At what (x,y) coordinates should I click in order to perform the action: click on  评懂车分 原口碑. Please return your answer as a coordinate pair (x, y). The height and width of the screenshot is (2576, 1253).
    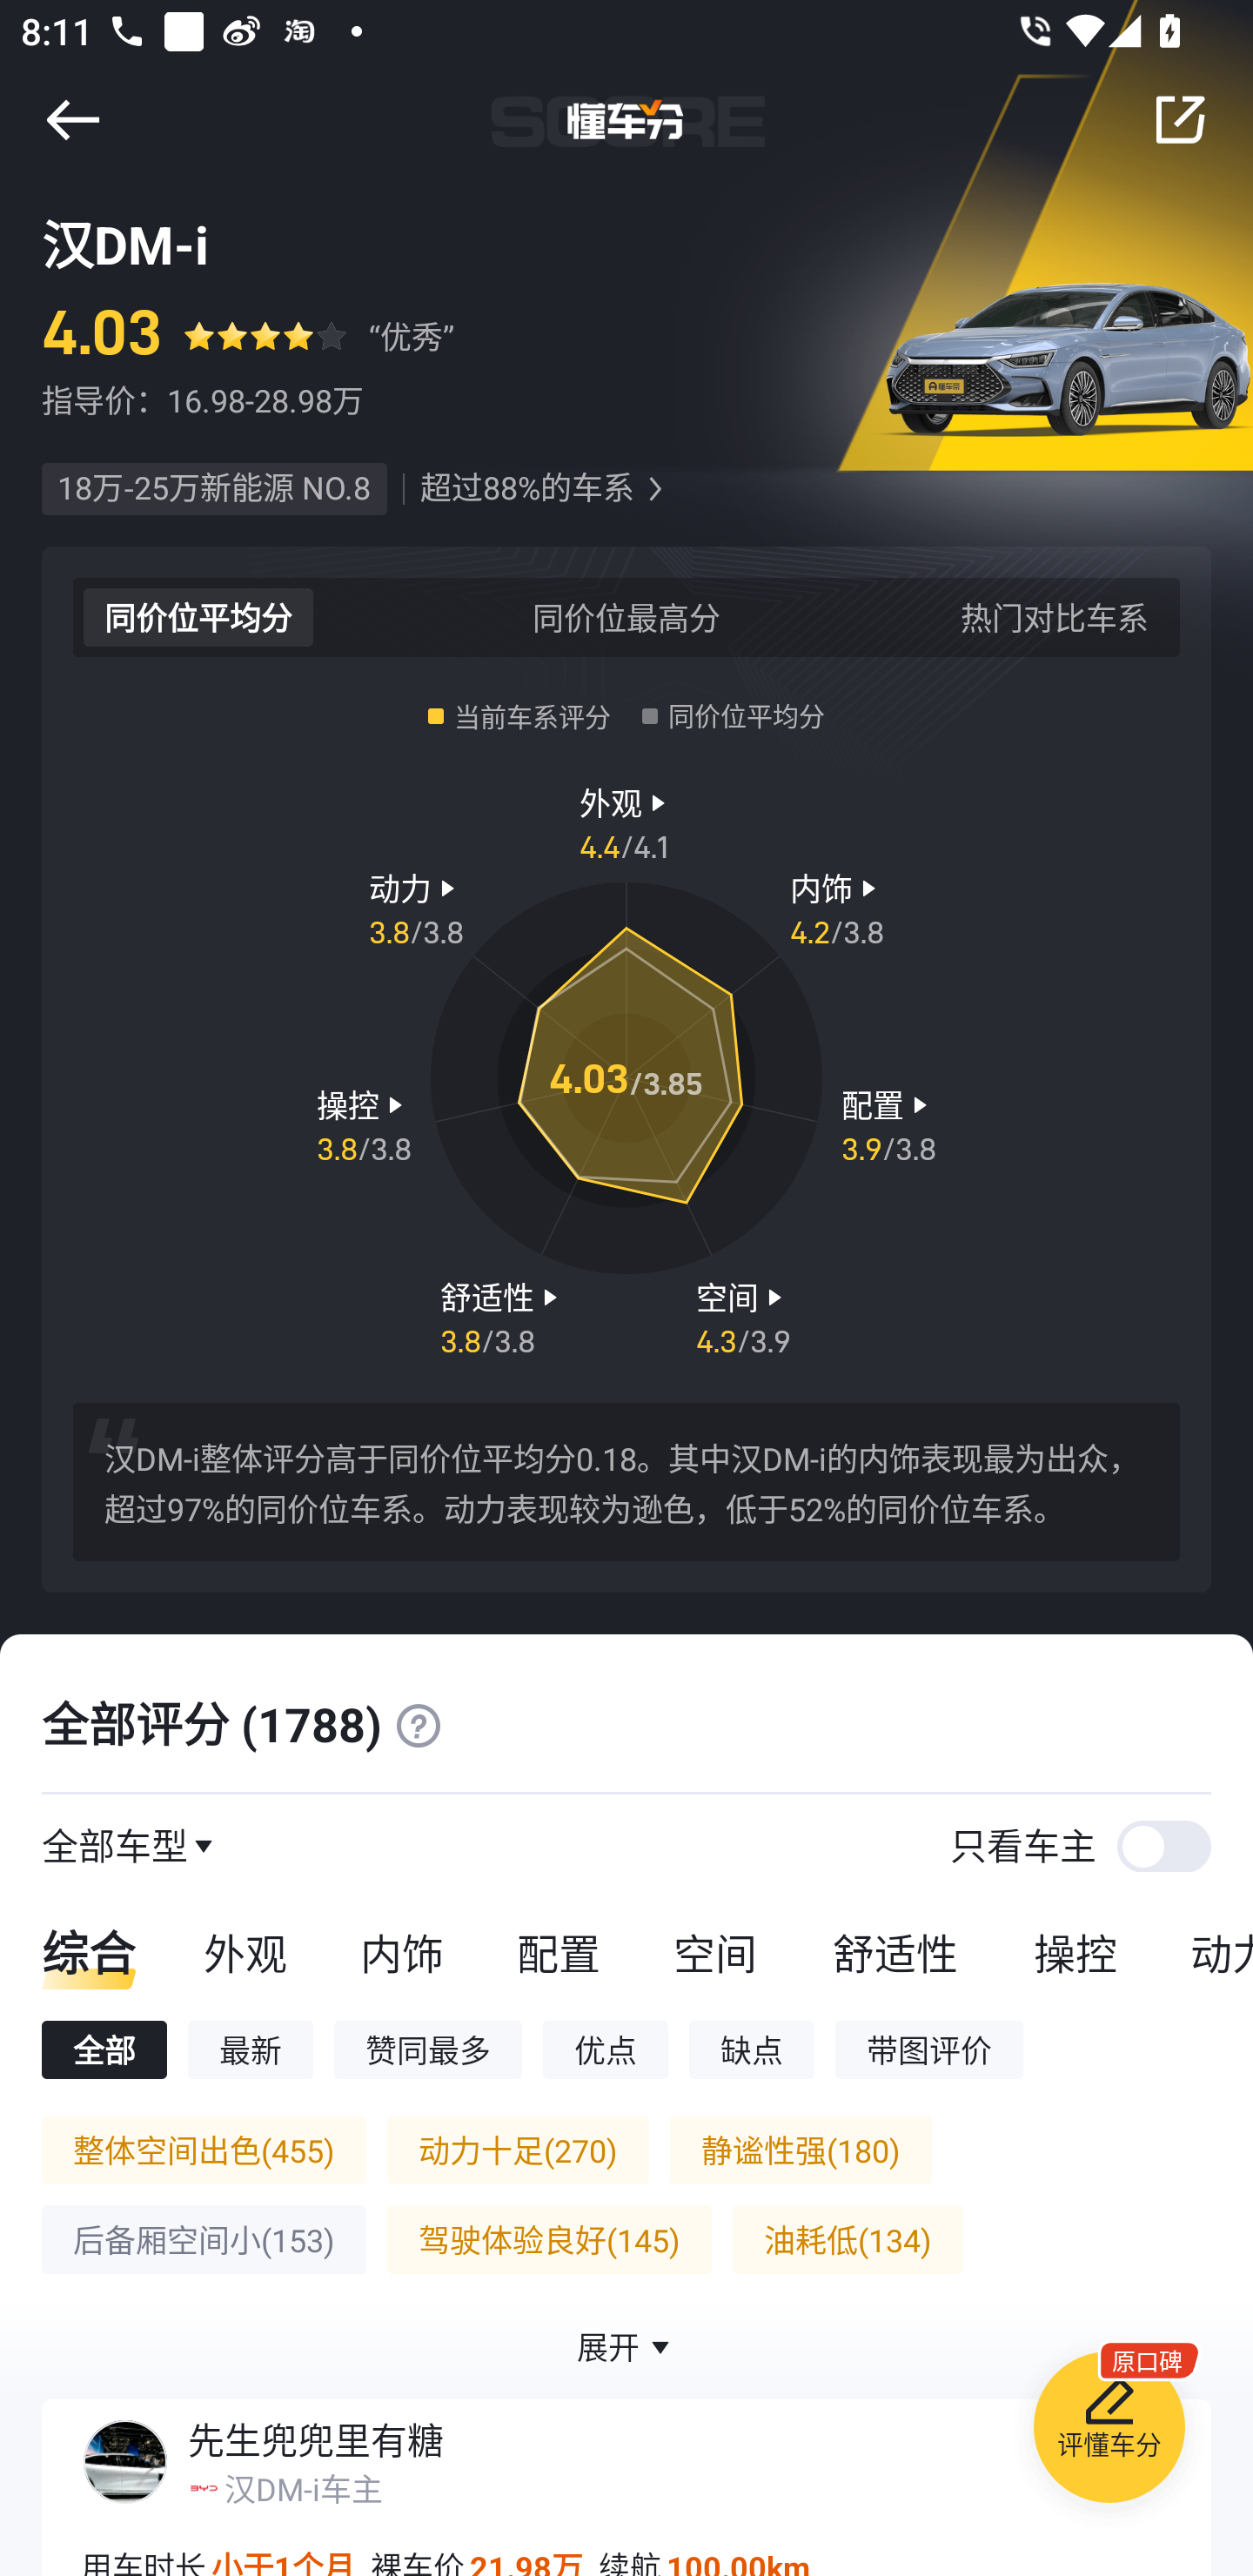
    Looking at the image, I should click on (1109, 2432).